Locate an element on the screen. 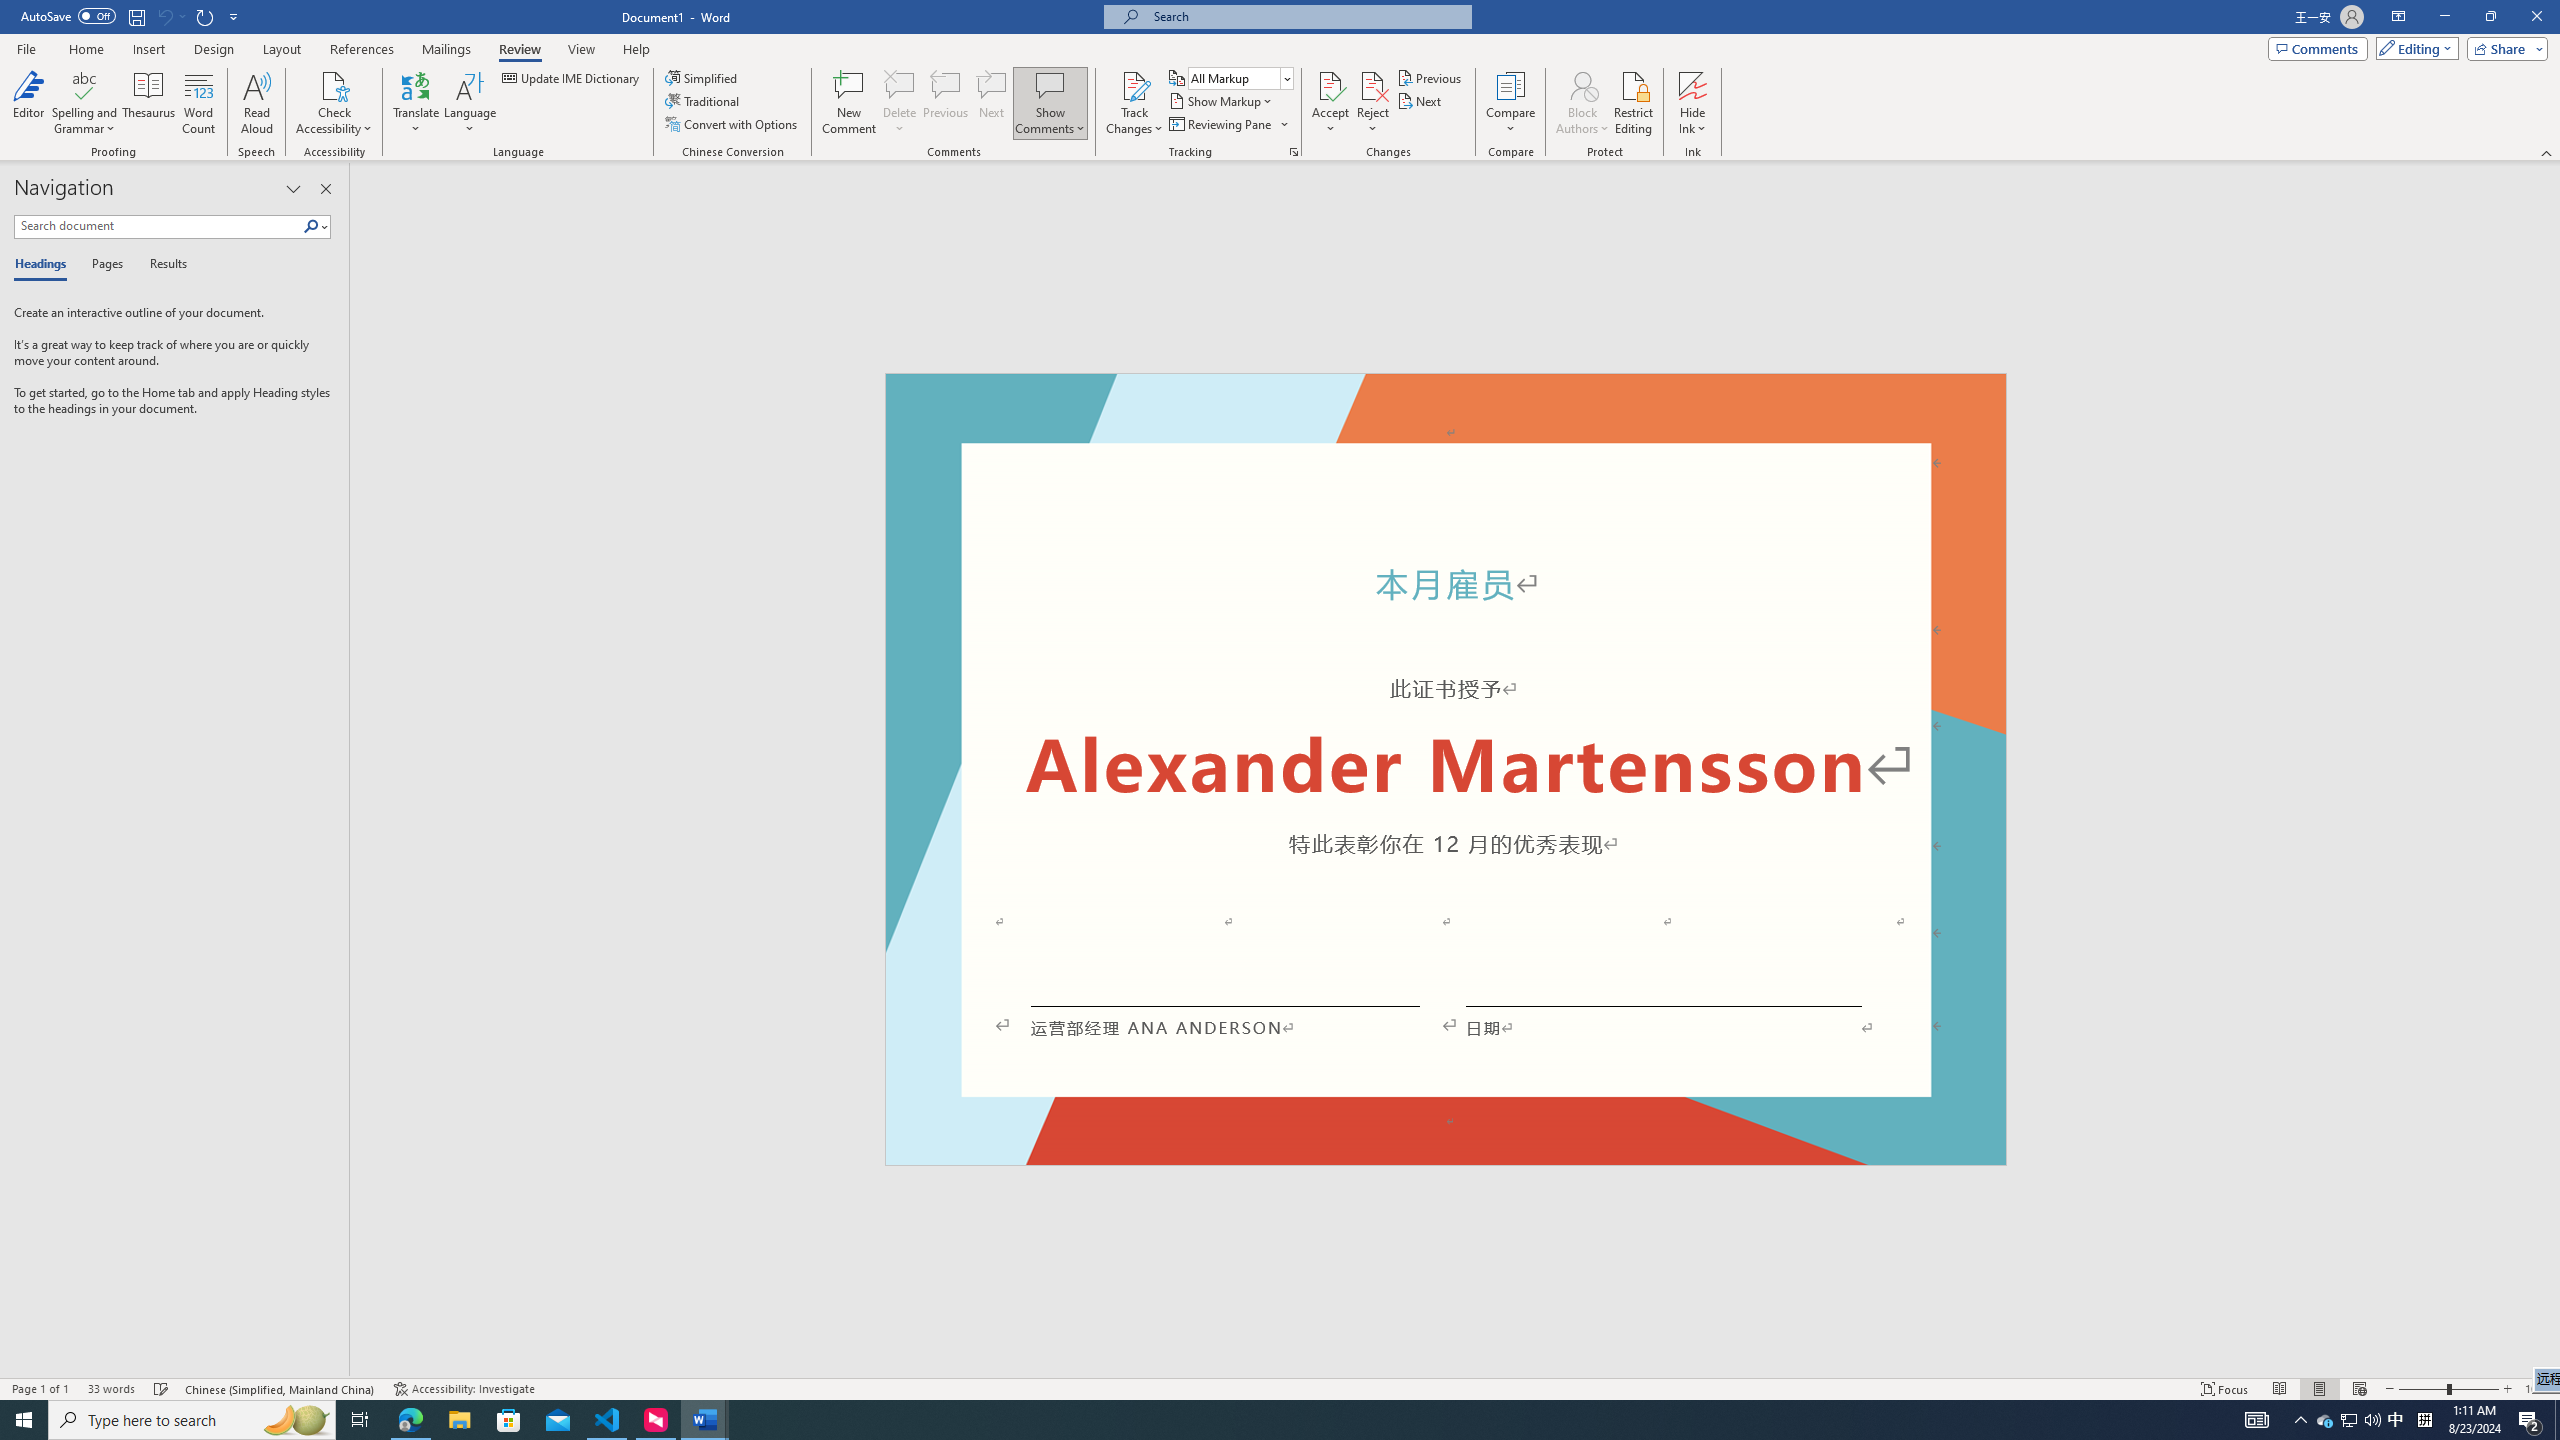 The image size is (2560, 1440). Simplified is located at coordinates (704, 78).